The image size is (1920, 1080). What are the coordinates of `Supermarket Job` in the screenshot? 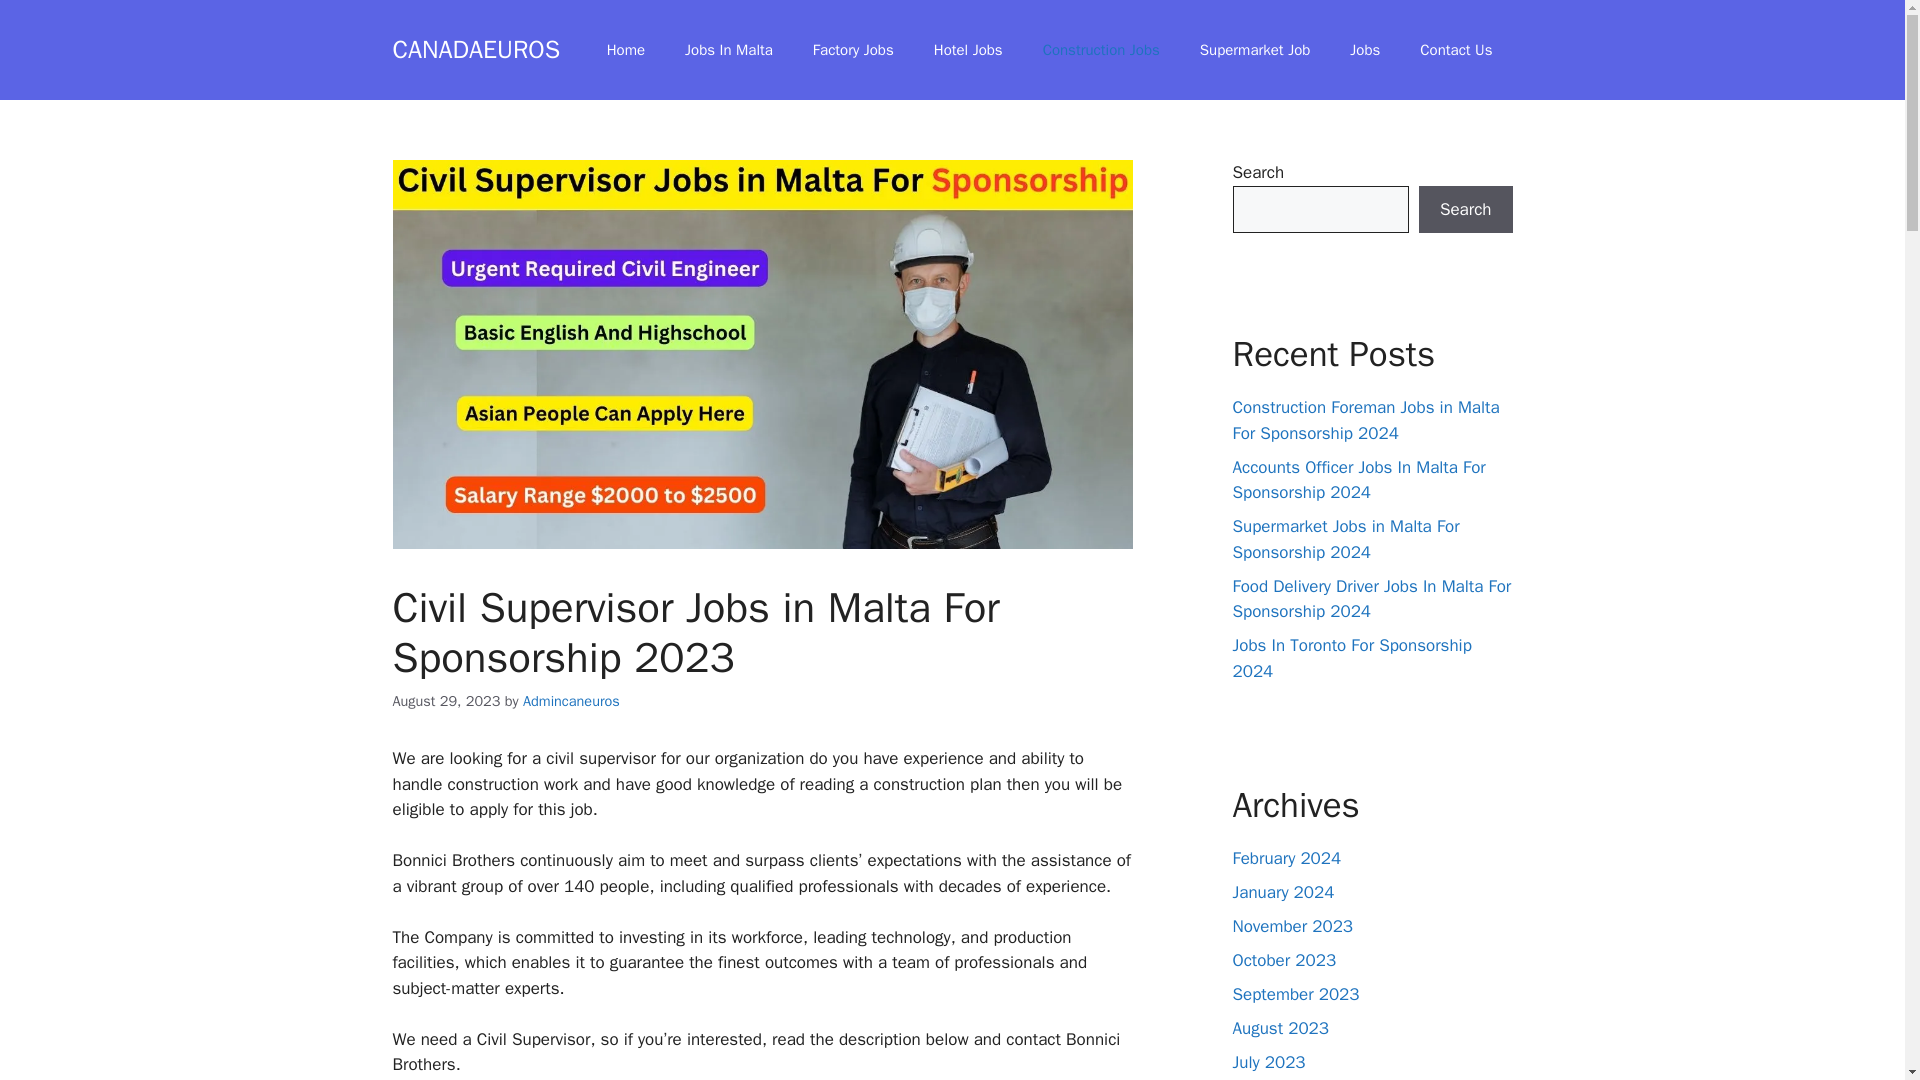 It's located at (1255, 50).